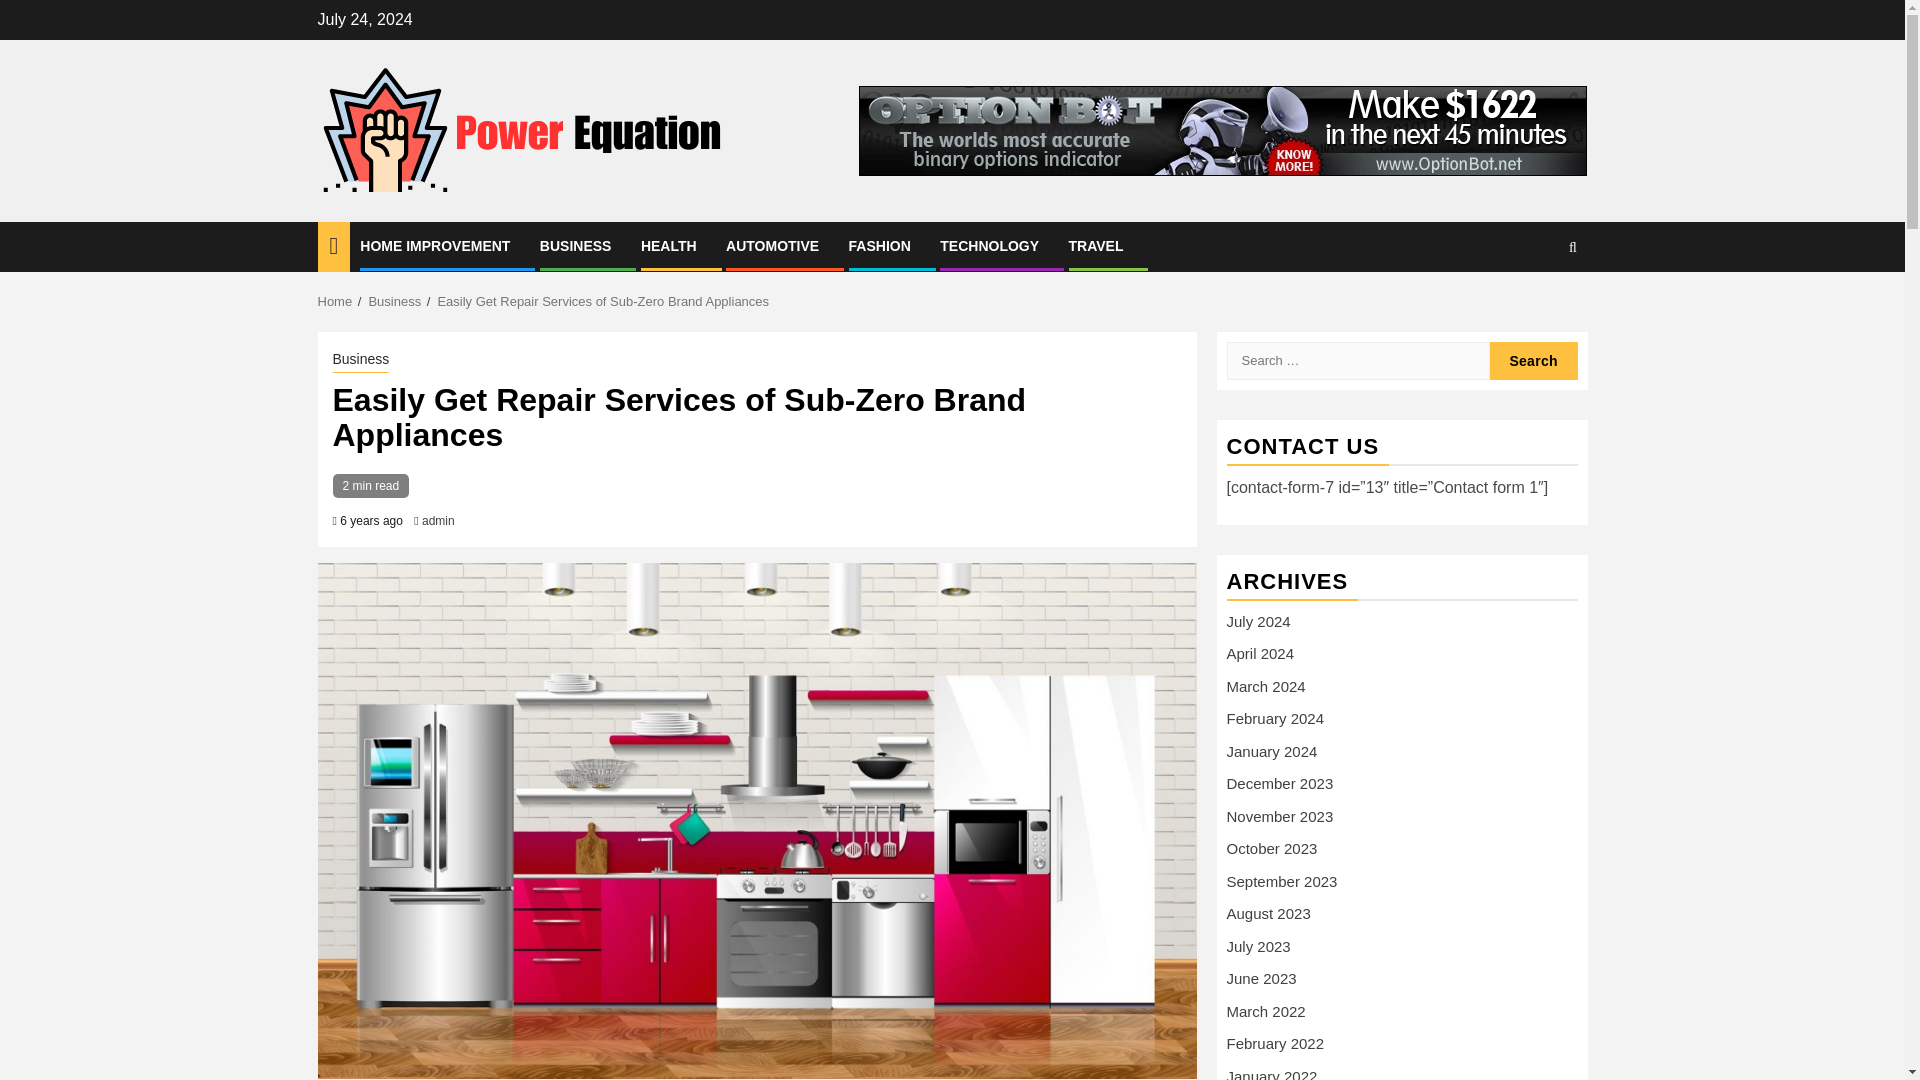  I want to click on April 2024, so click(1260, 653).